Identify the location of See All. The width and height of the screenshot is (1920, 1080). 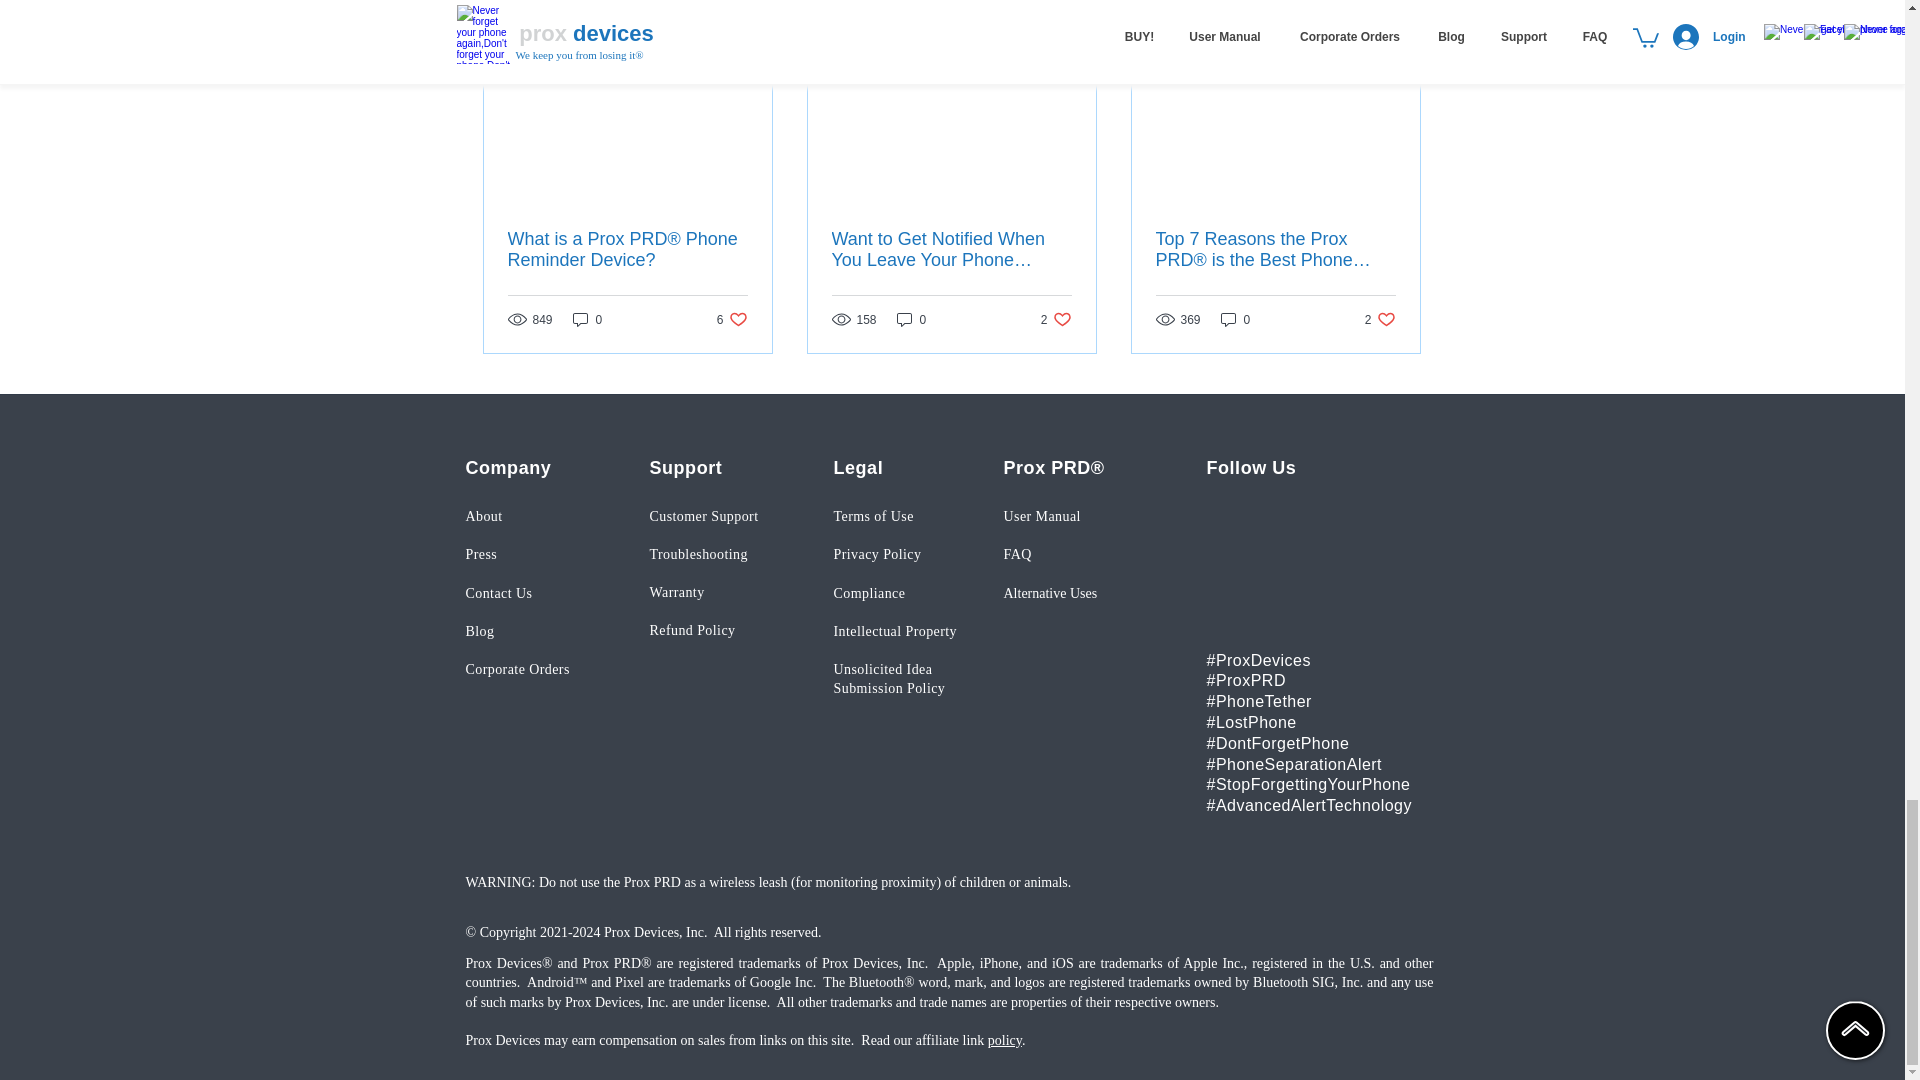
(1400, 10).